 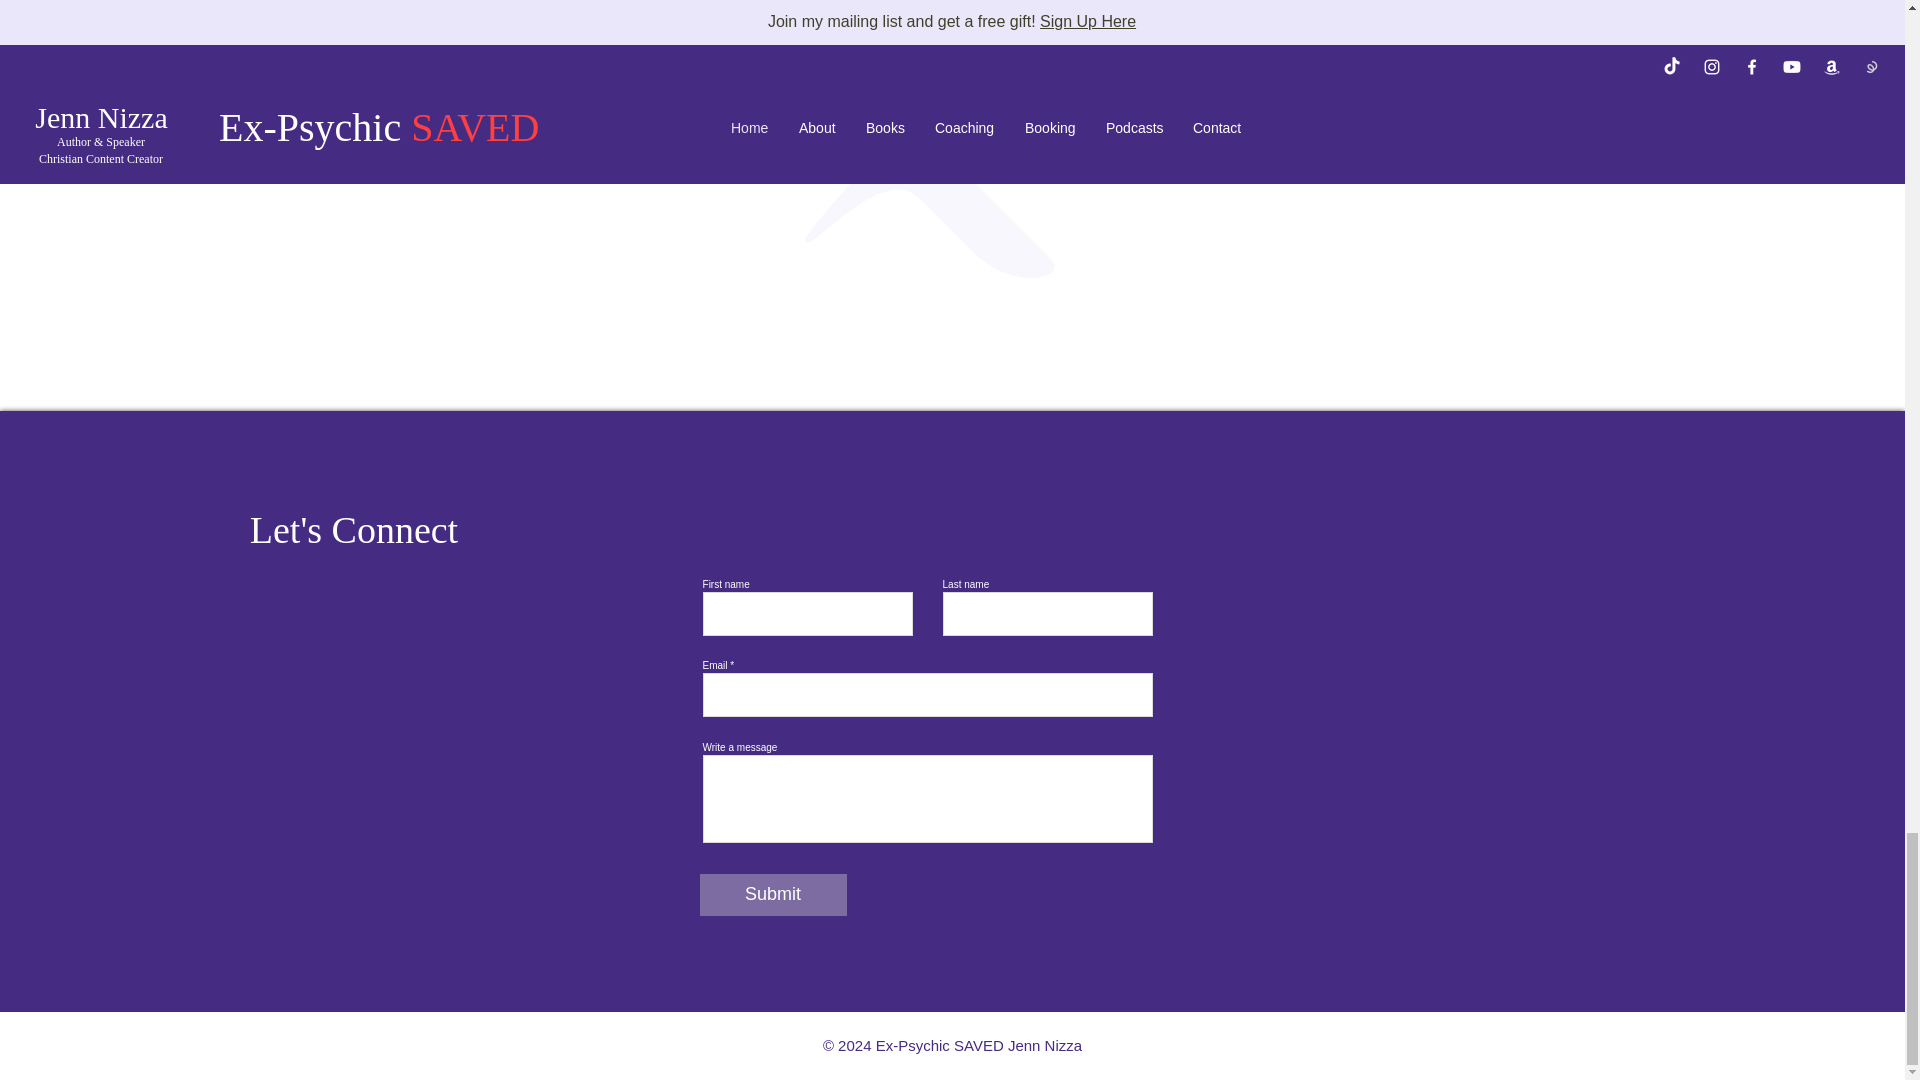 What do you see at coordinates (773, 894) in the screenshot?
I see `Submit` at bounding box center [773, 894].